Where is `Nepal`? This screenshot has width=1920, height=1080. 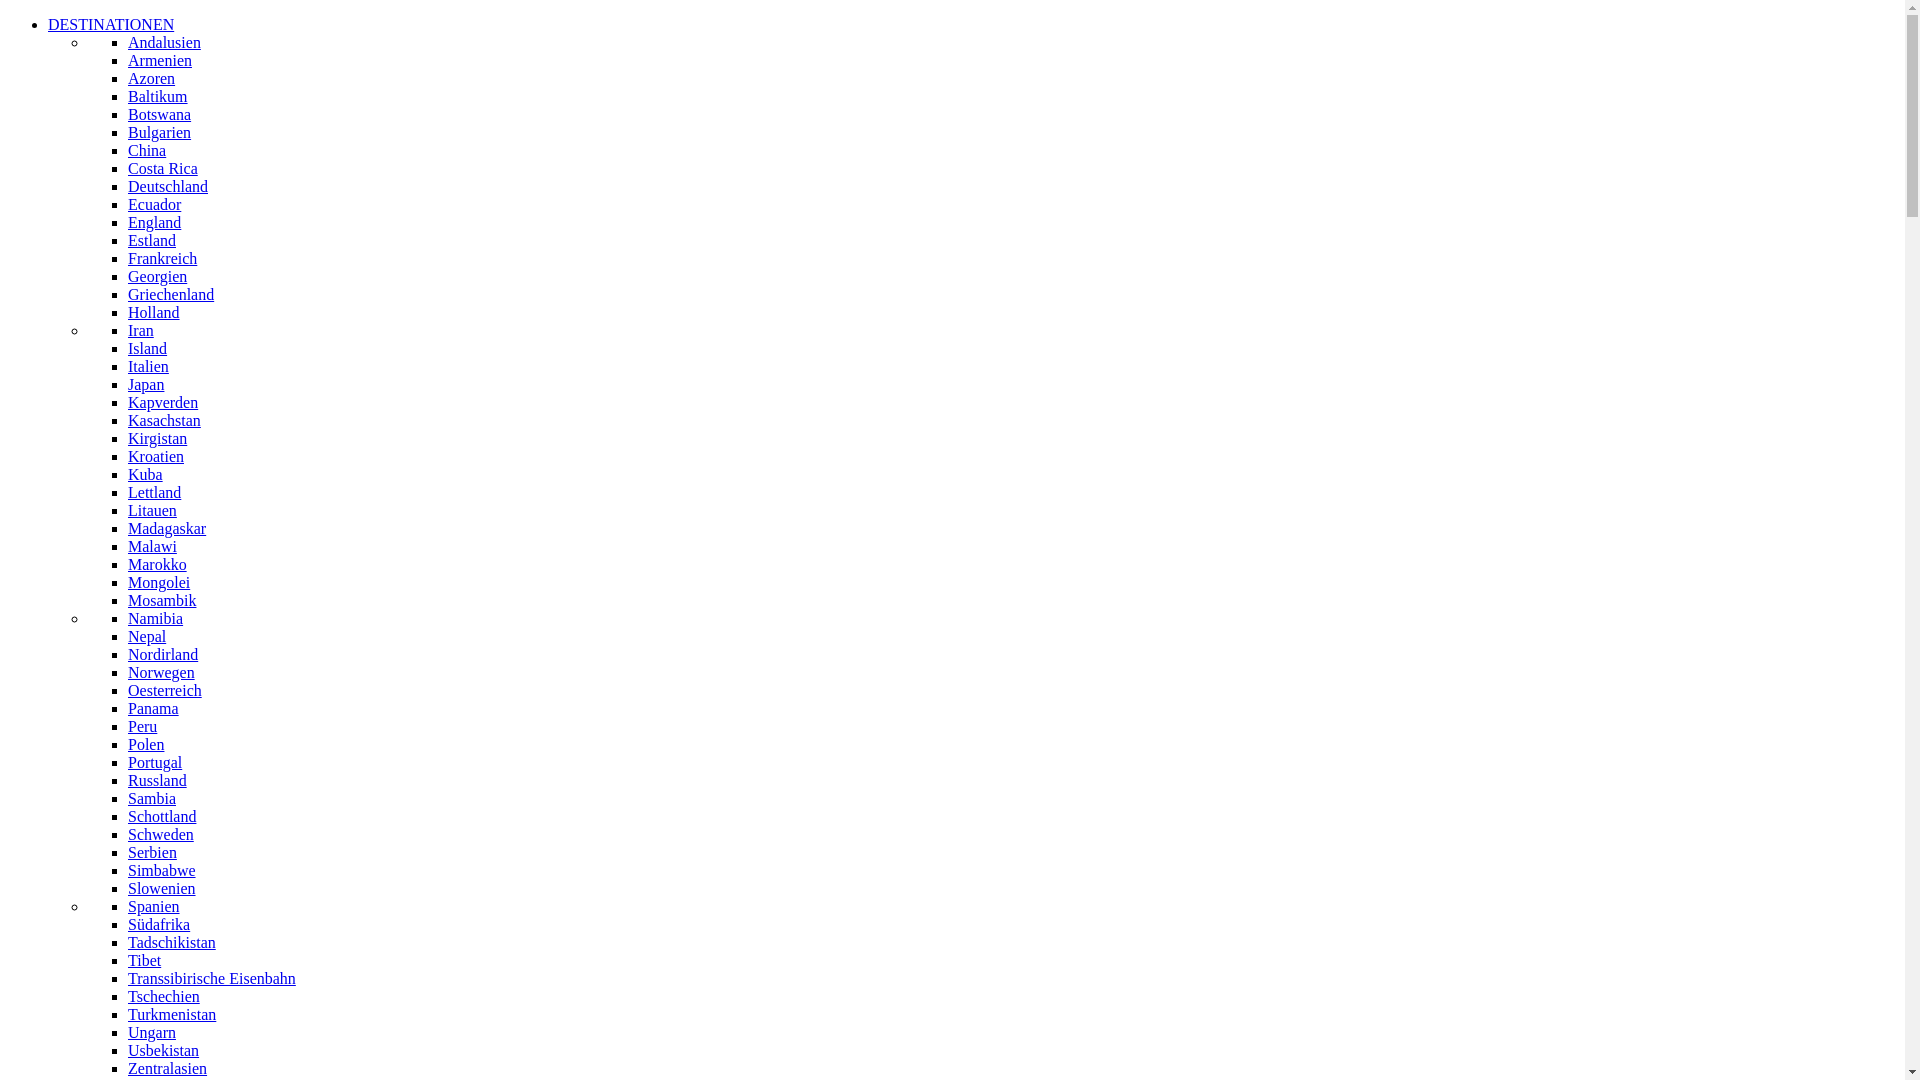
Nepal is located at coordinates (147, 636).